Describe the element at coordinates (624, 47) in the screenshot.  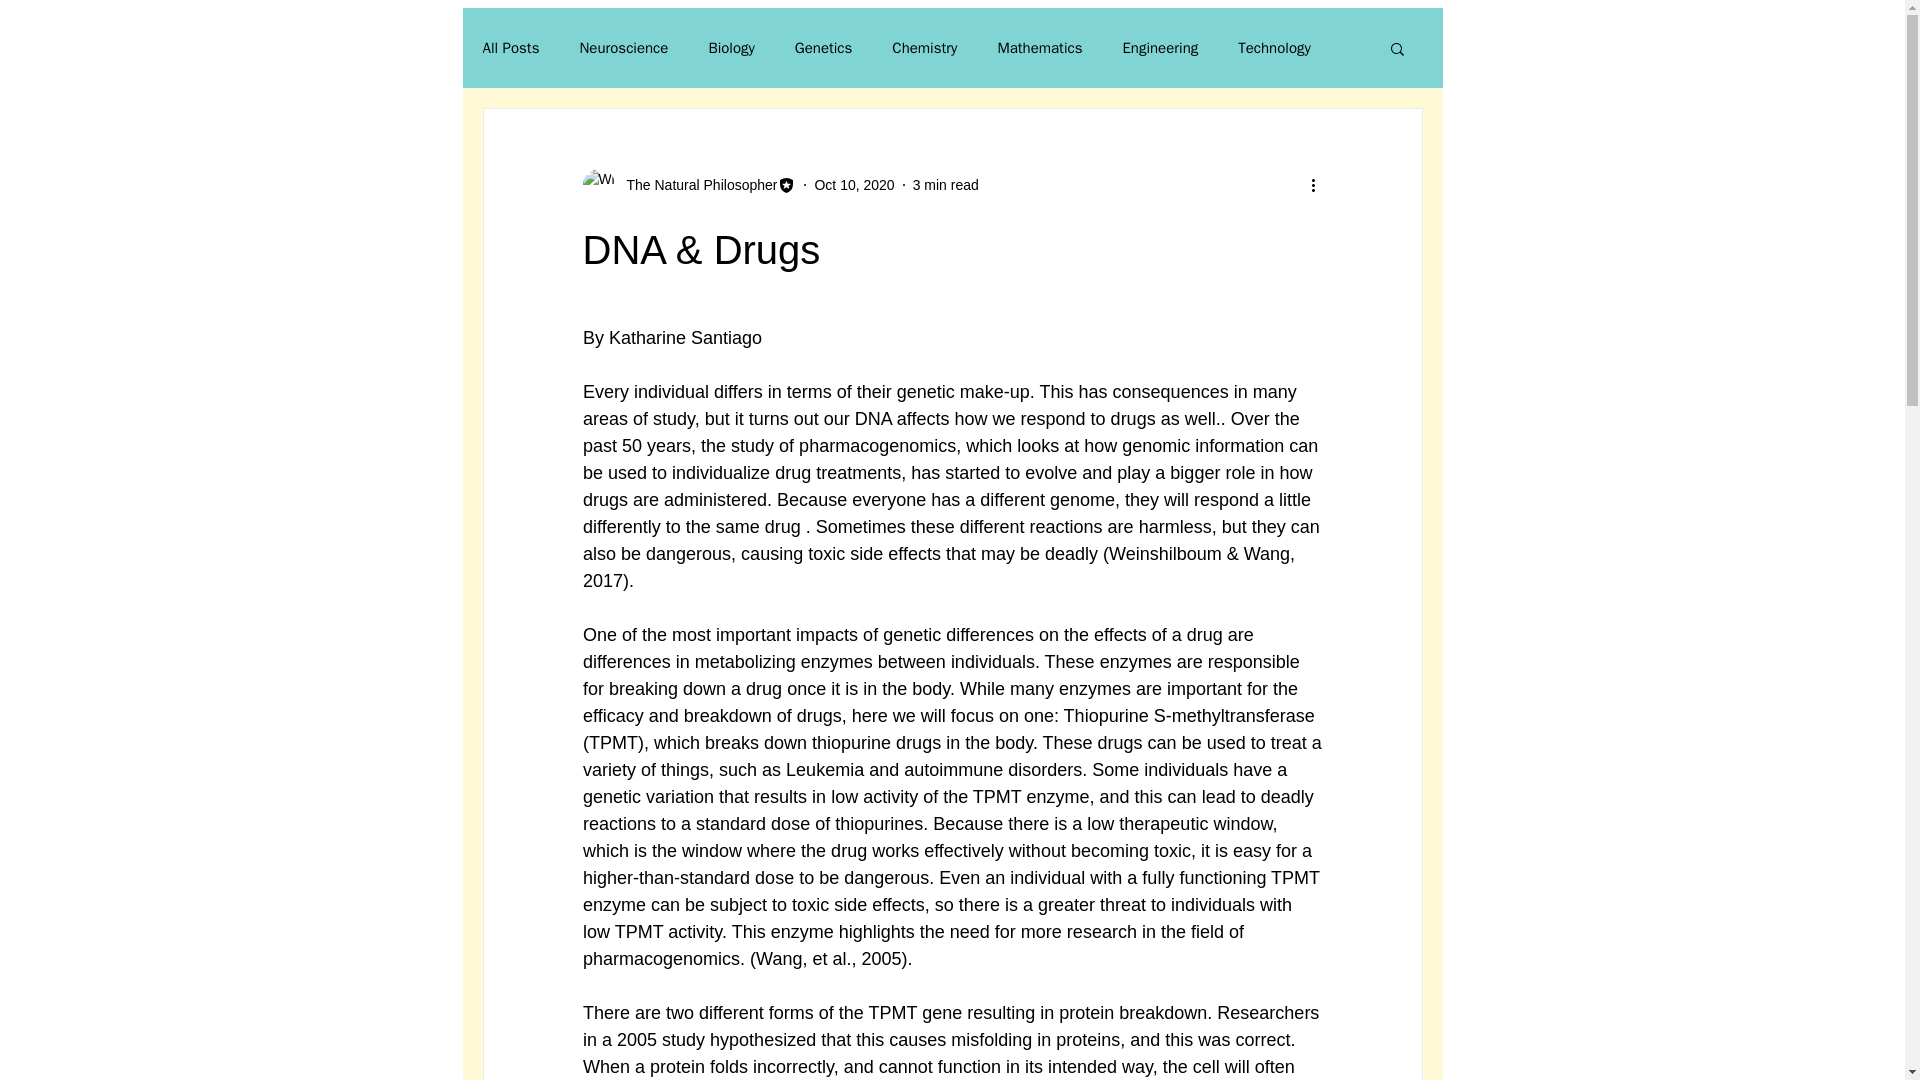
I see `Neuroscience` at that location.